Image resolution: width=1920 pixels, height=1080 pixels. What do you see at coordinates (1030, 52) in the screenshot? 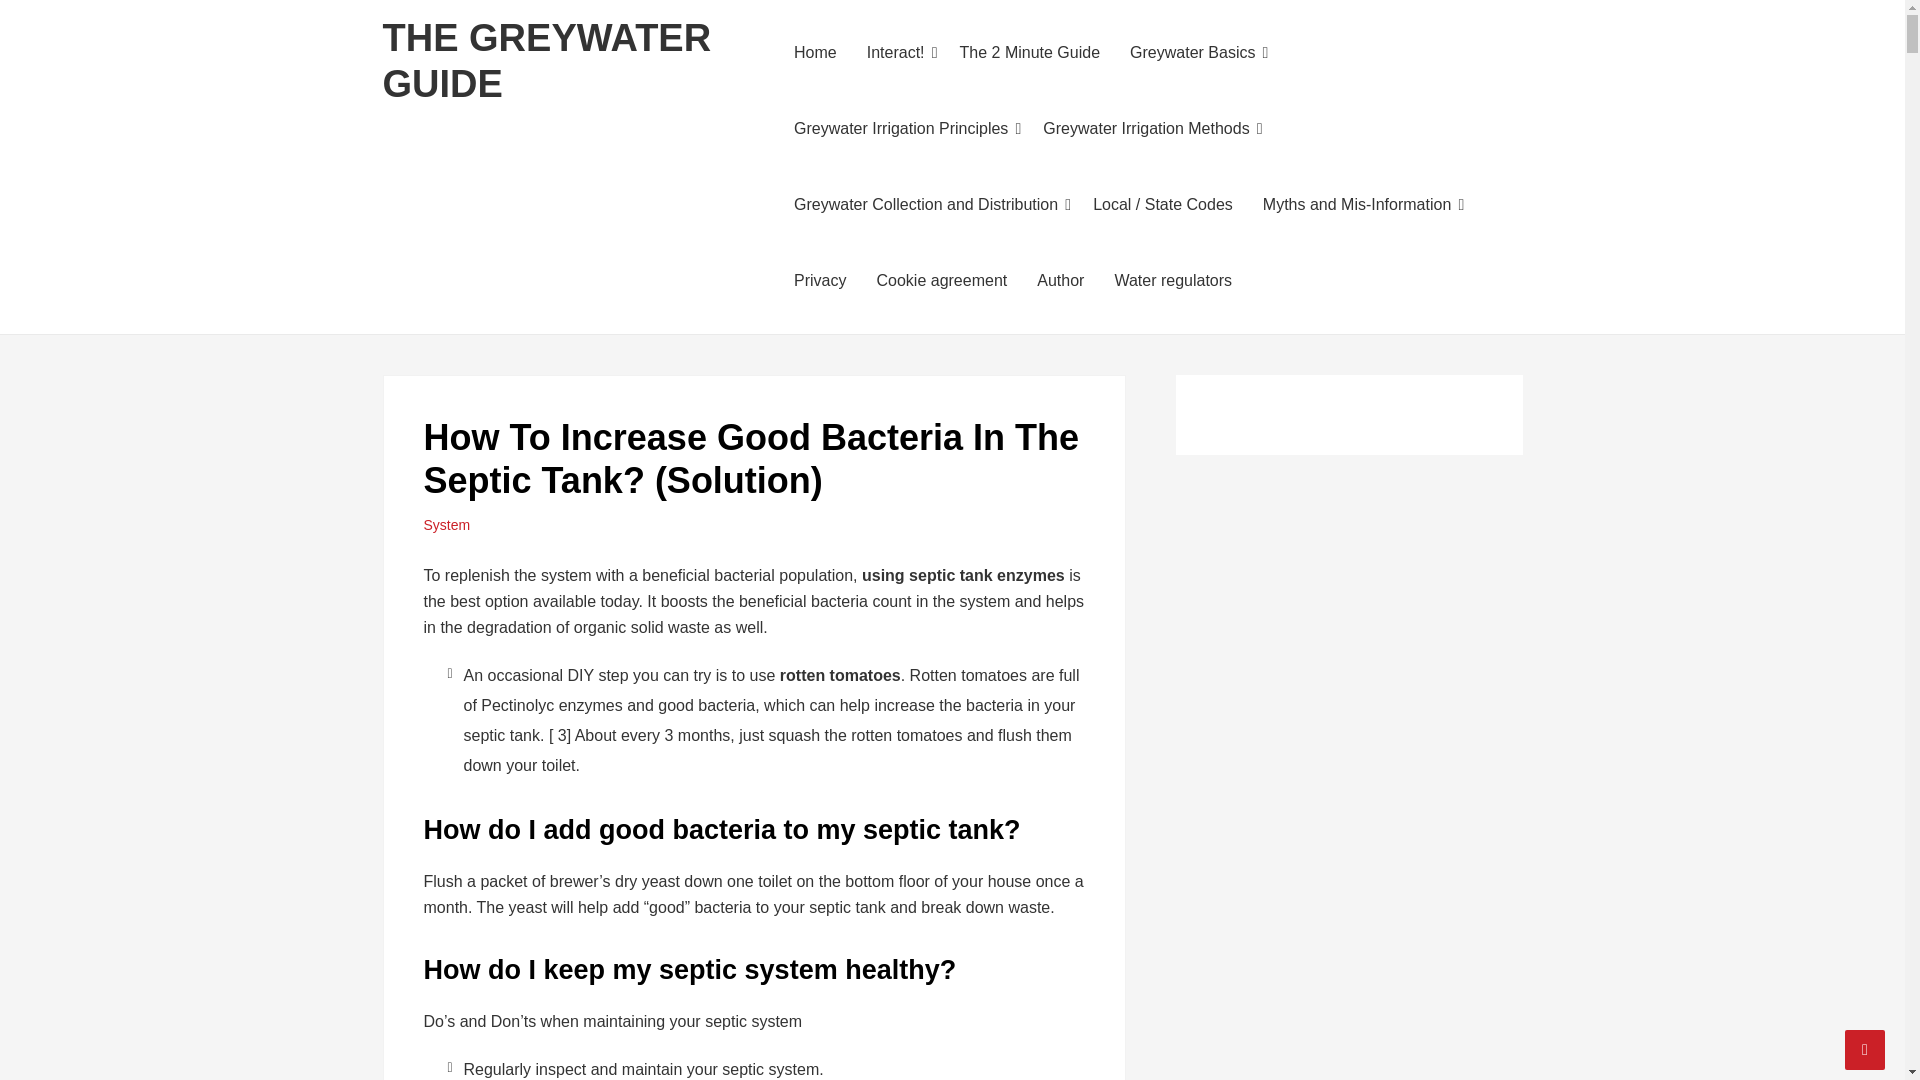
I see `The 2 Minute Guide` at bounding box center [1030, 52].